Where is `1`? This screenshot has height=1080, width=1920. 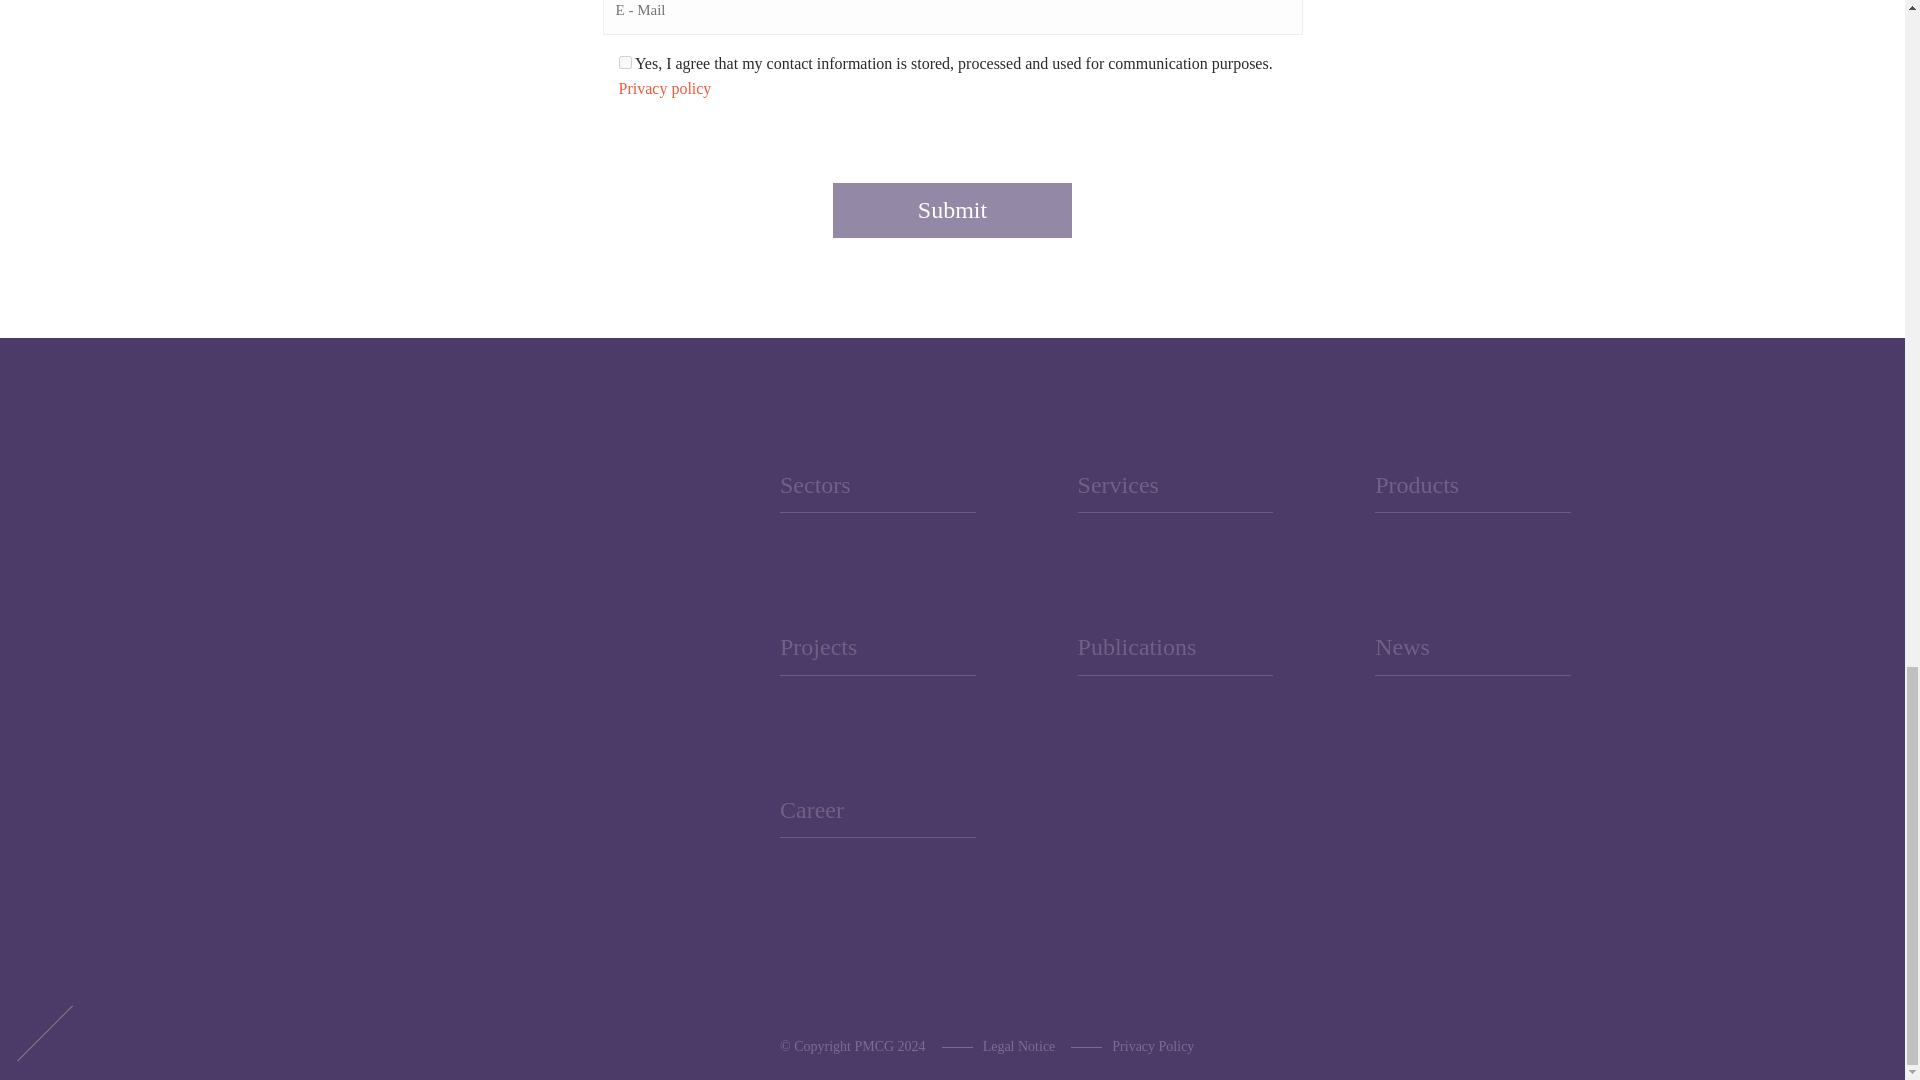
1 is located at coordinates (624, 62).